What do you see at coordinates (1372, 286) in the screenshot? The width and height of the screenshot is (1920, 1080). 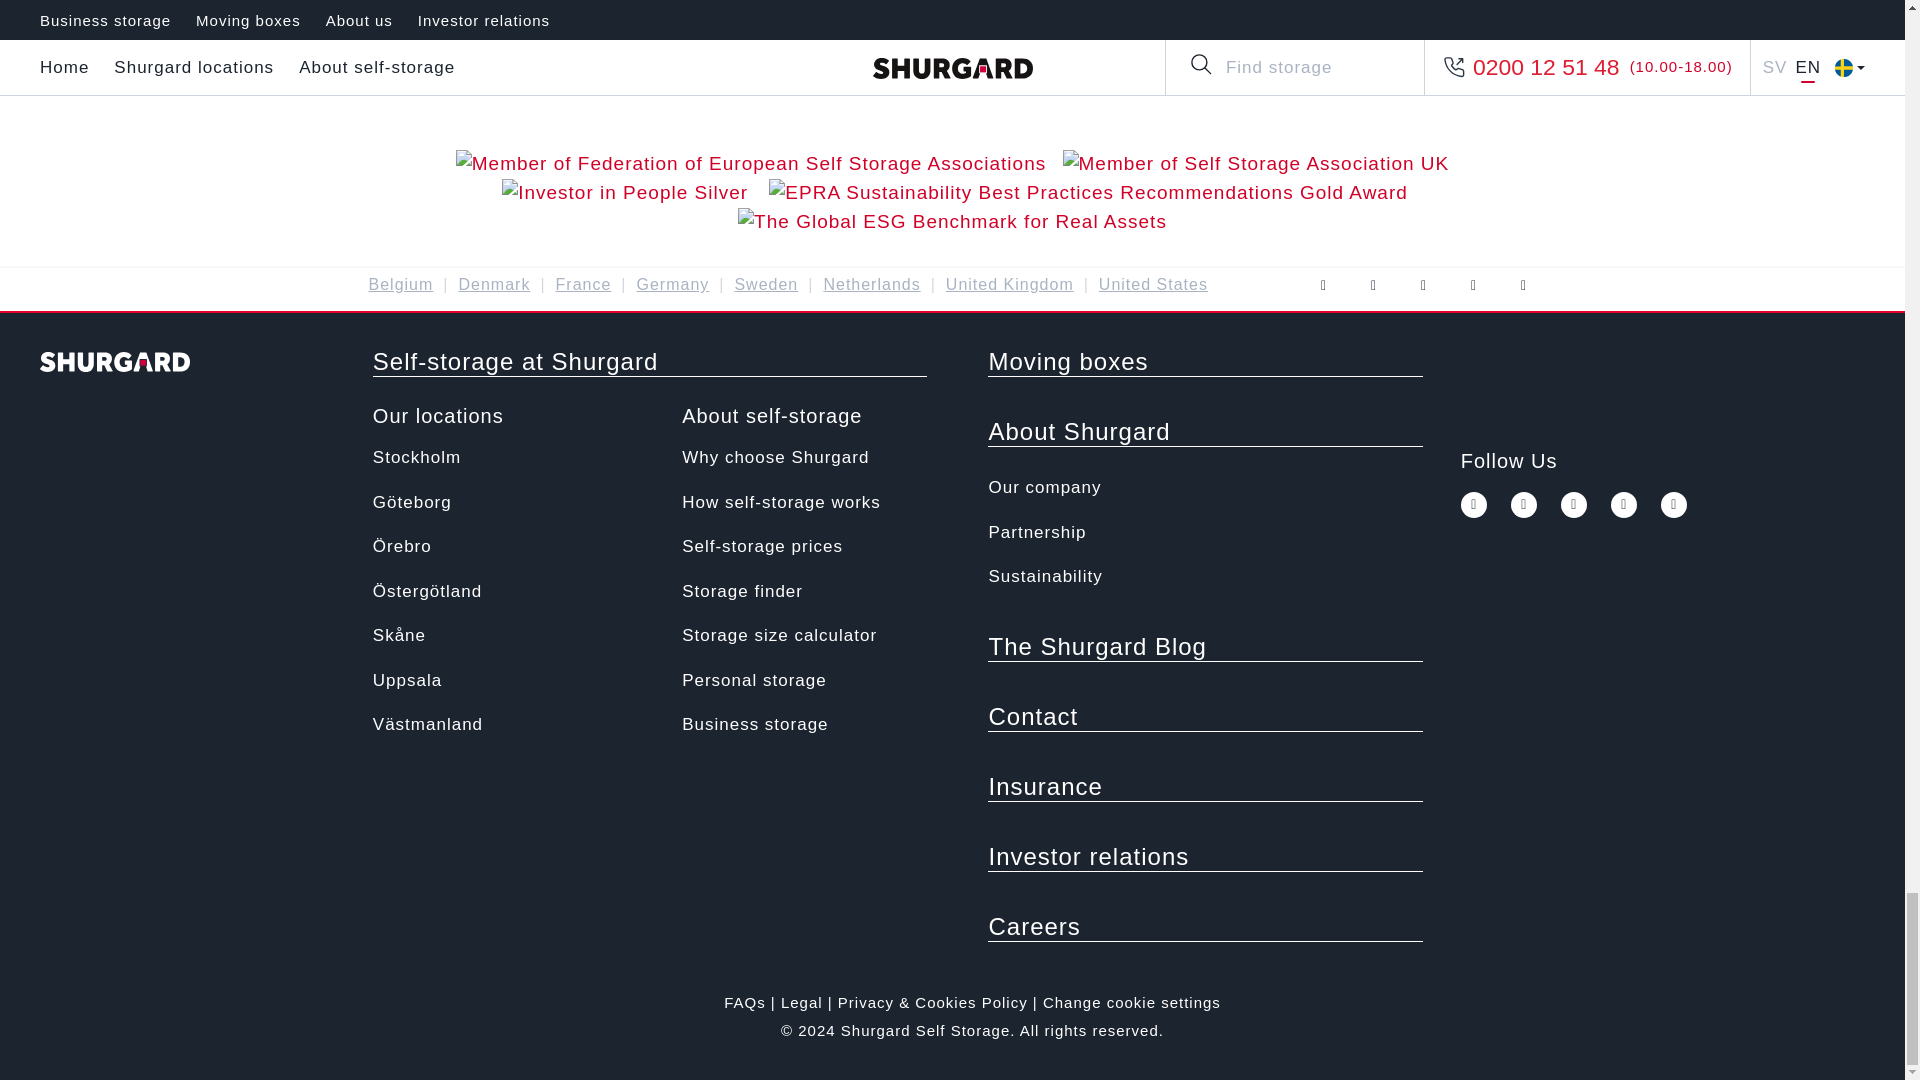 I see `twitter` at bounding box center [1372, 286].